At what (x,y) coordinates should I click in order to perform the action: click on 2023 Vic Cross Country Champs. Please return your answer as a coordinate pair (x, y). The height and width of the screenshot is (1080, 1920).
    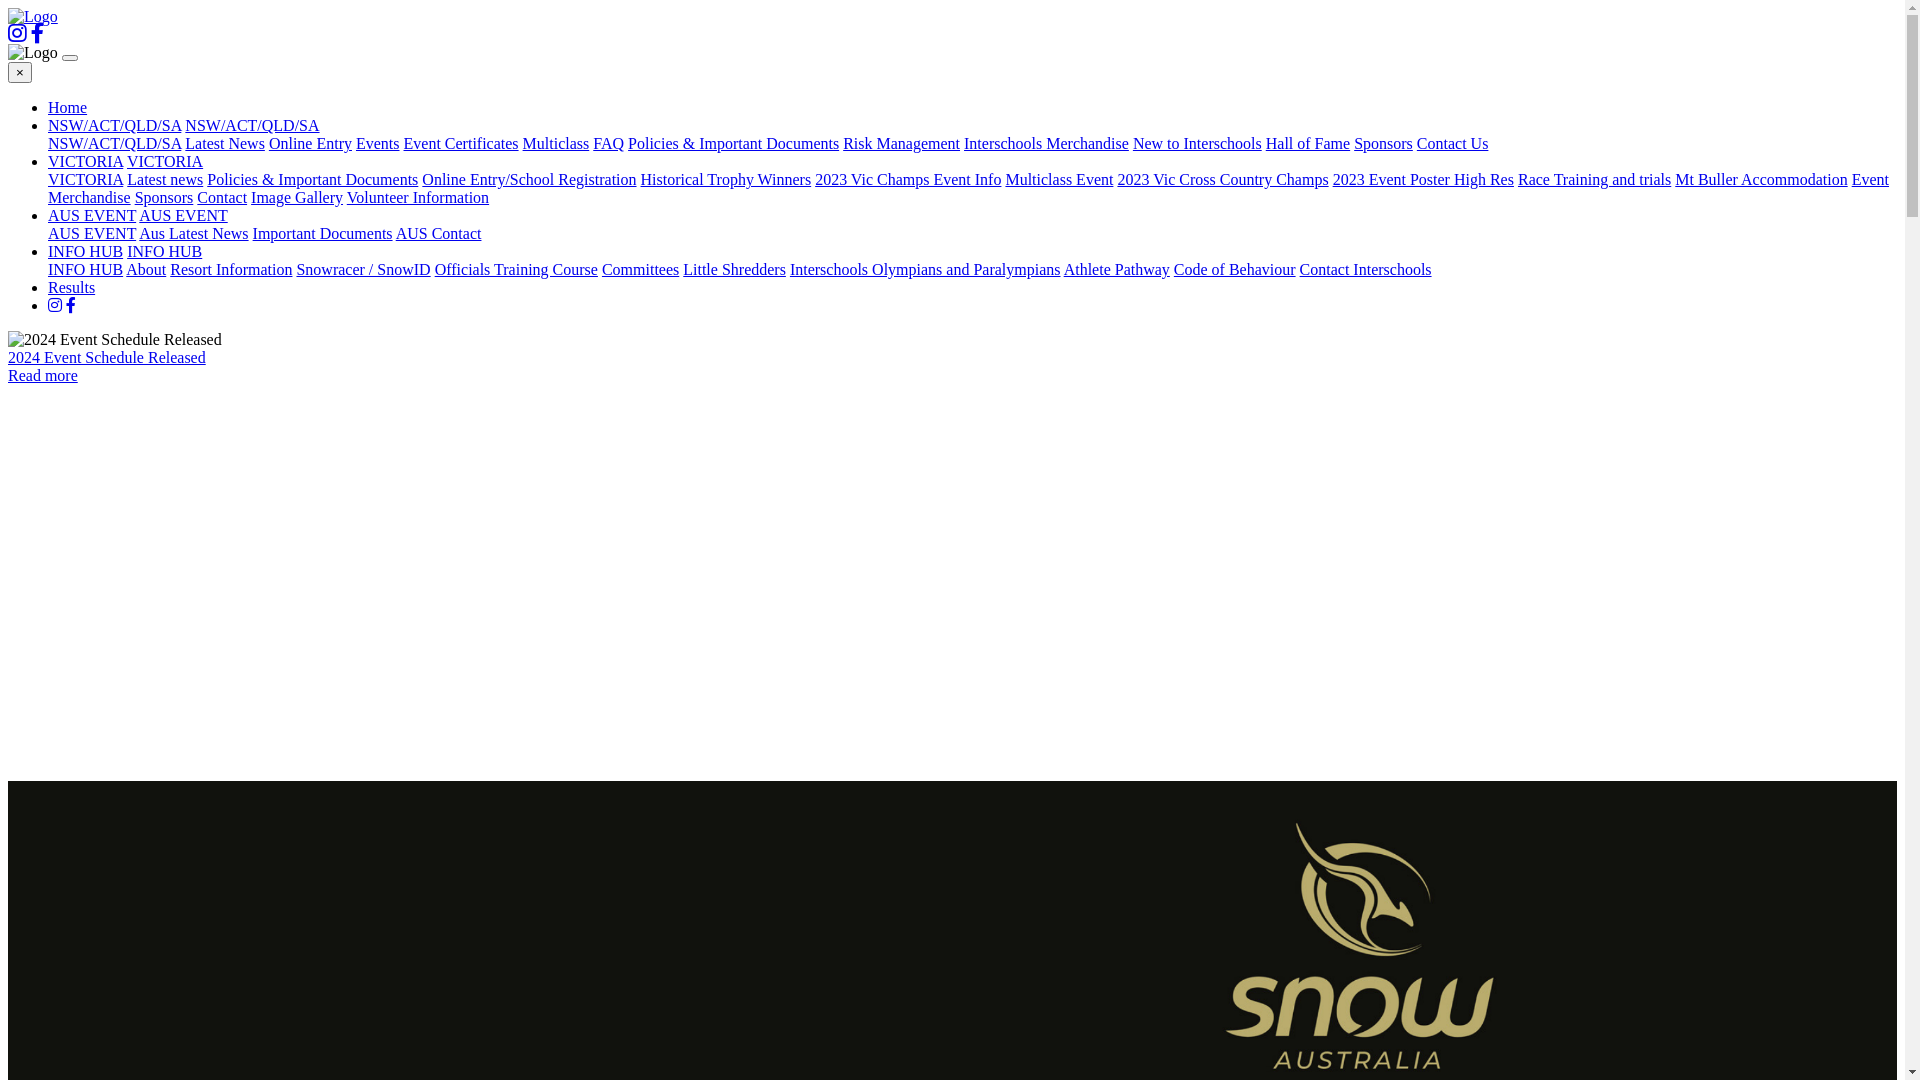
    Looking at the image, I should click on (1222, 180).